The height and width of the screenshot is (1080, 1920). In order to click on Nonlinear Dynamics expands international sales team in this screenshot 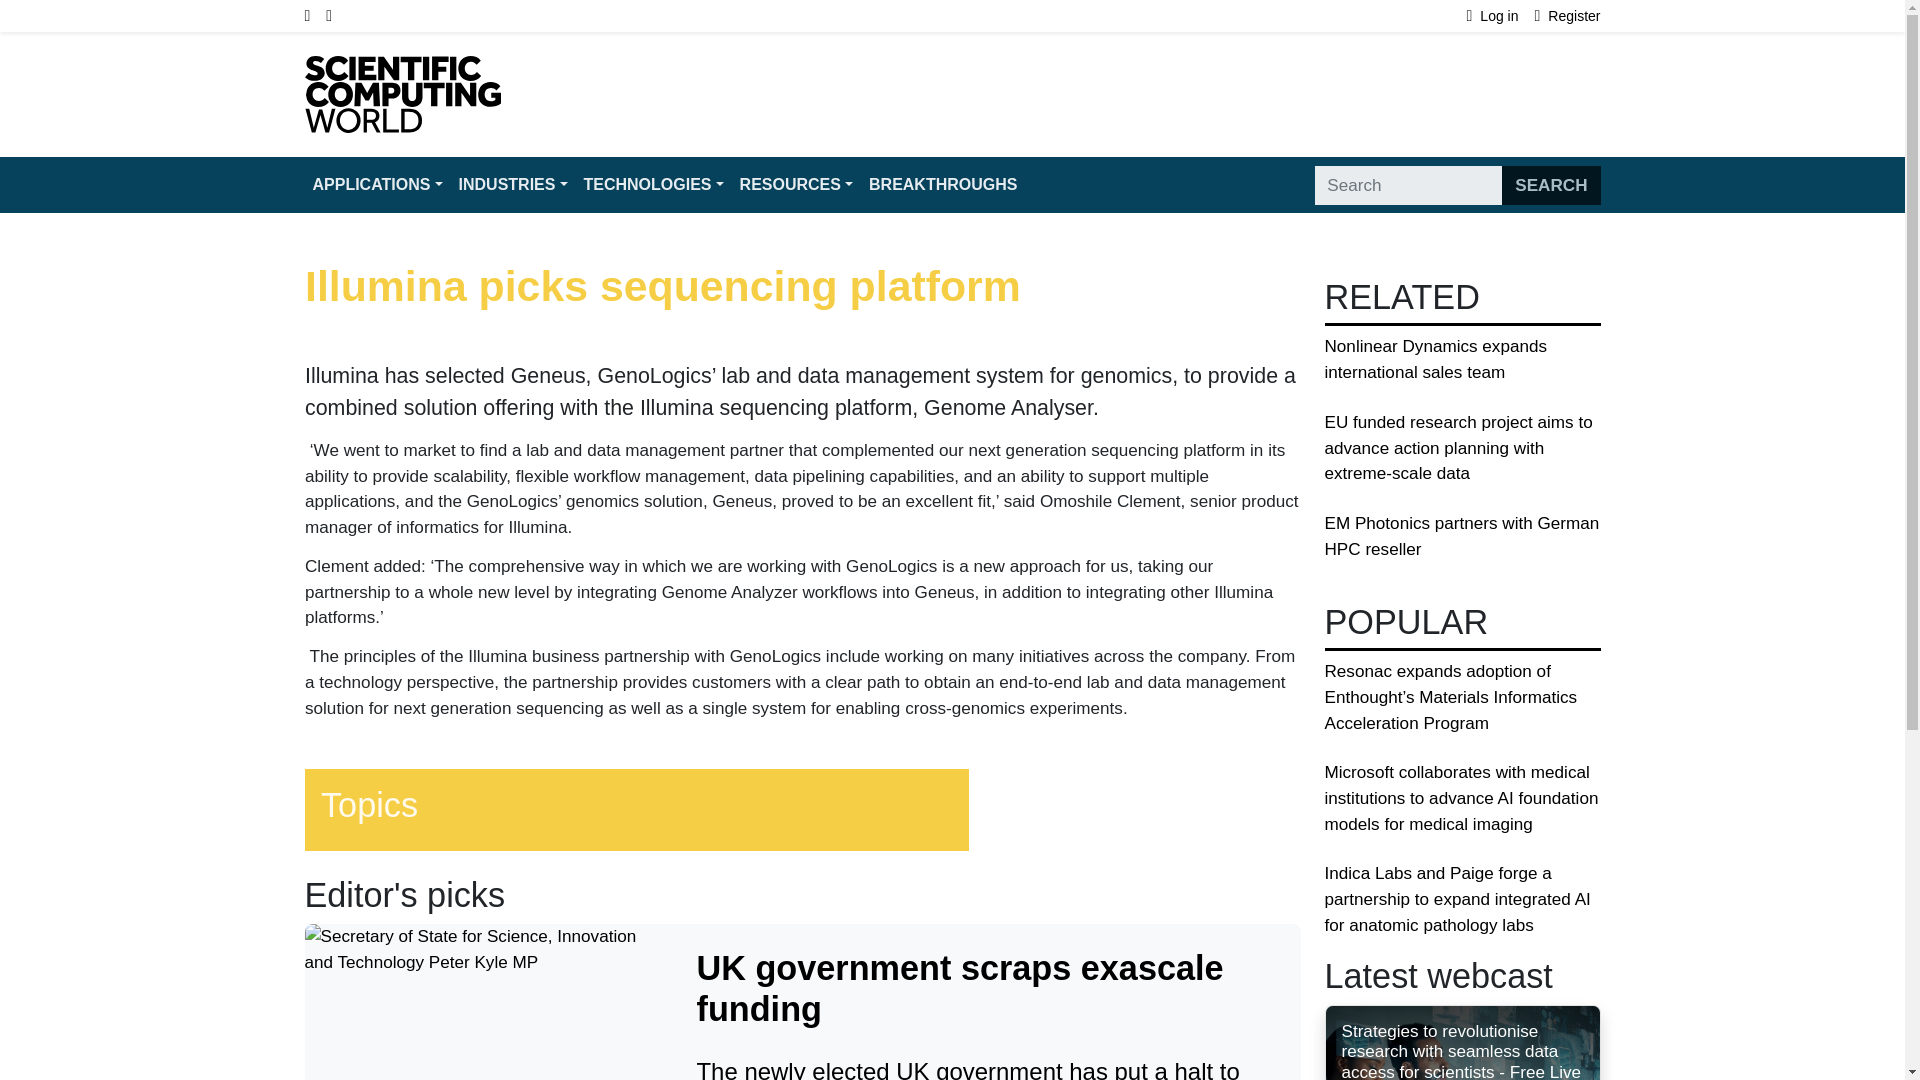, I will do `click(1436, 359)`.